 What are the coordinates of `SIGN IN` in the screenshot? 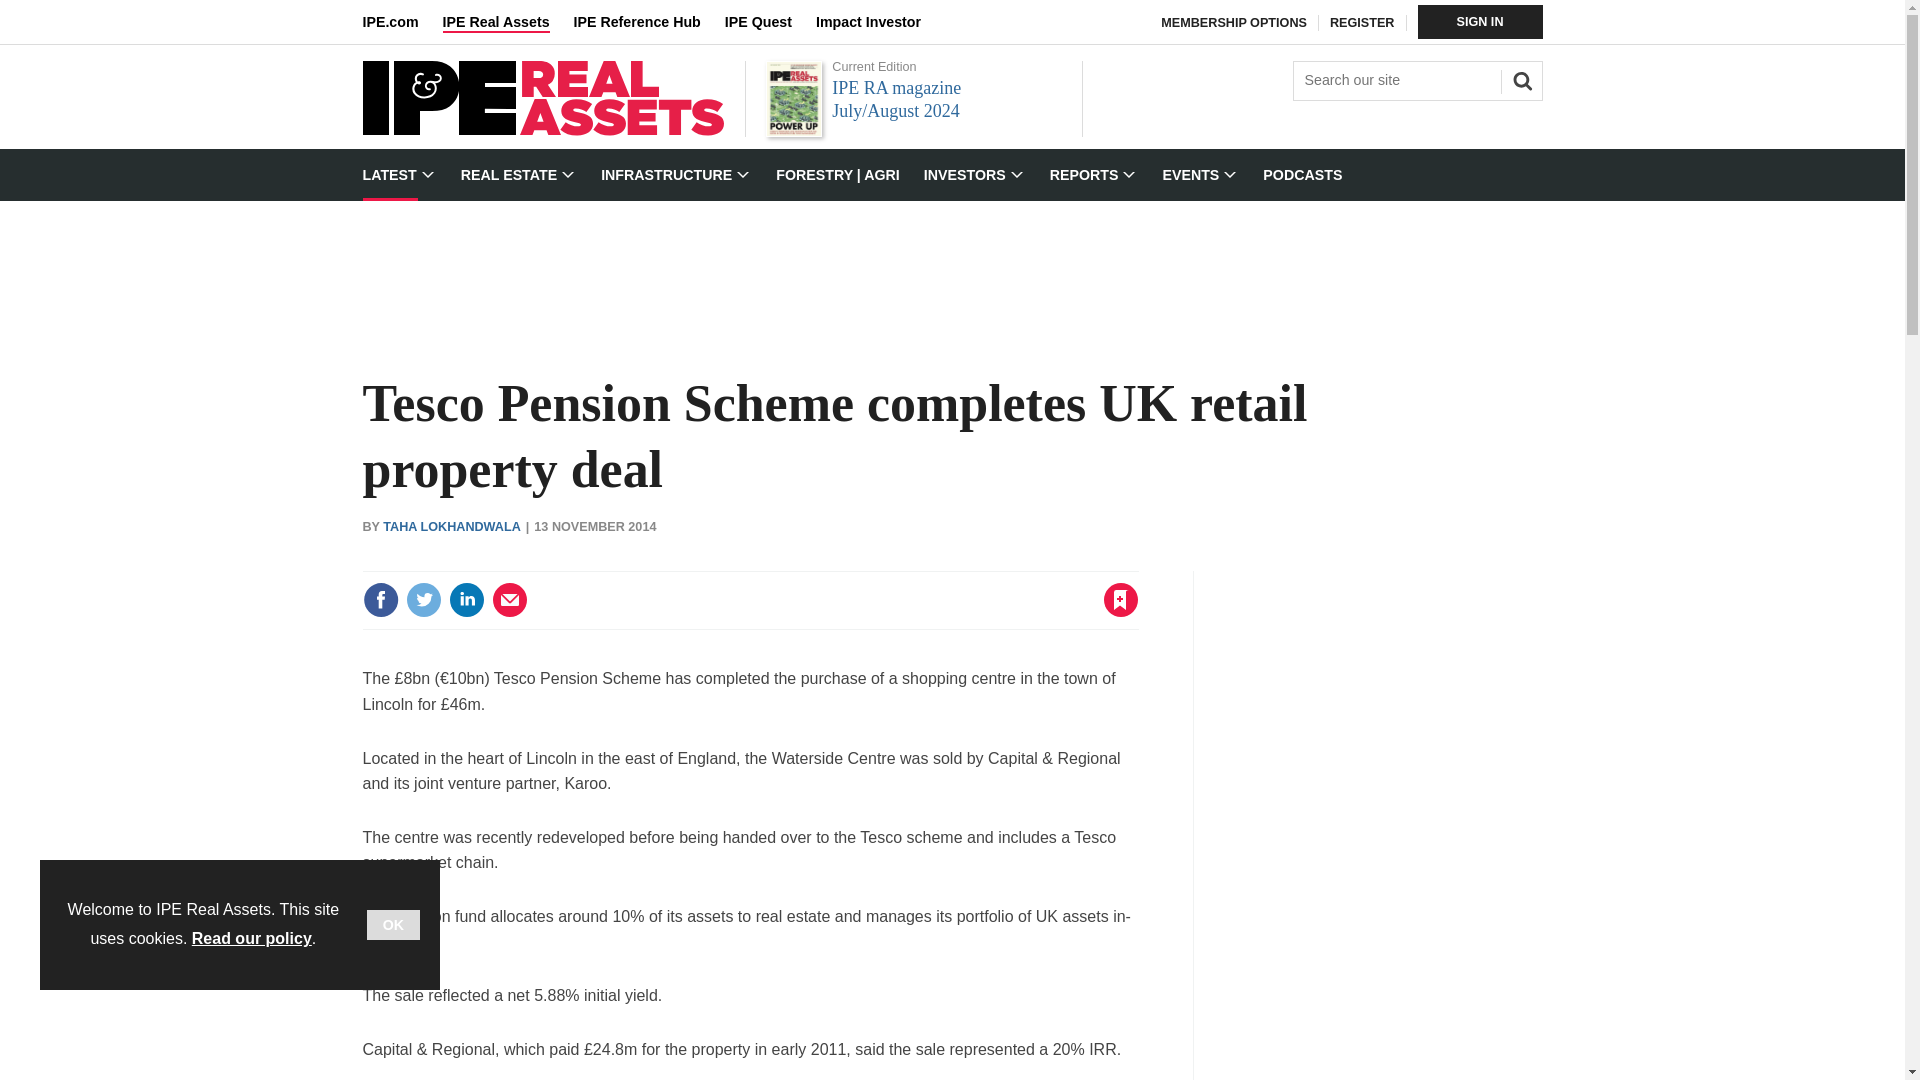 It's located at (1480, 22).